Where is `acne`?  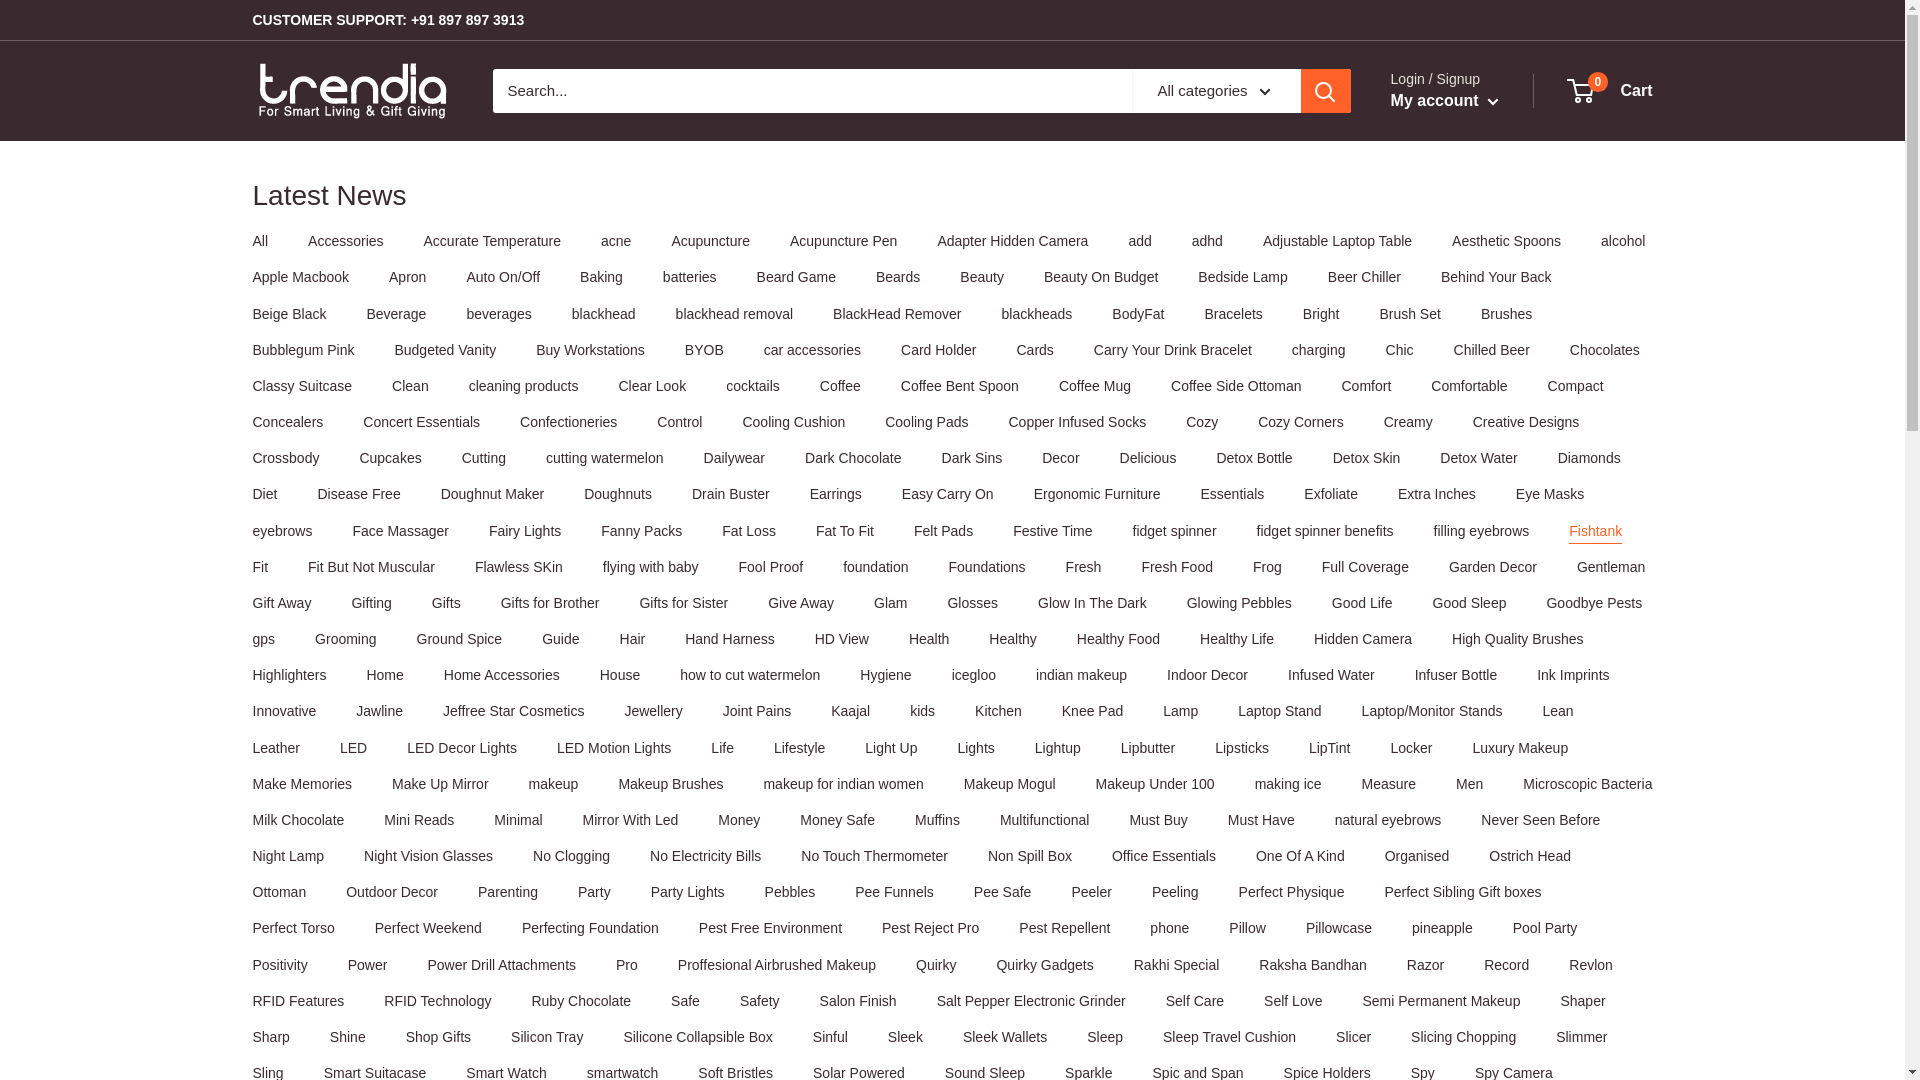 acne is located at coordinates (616, 241).